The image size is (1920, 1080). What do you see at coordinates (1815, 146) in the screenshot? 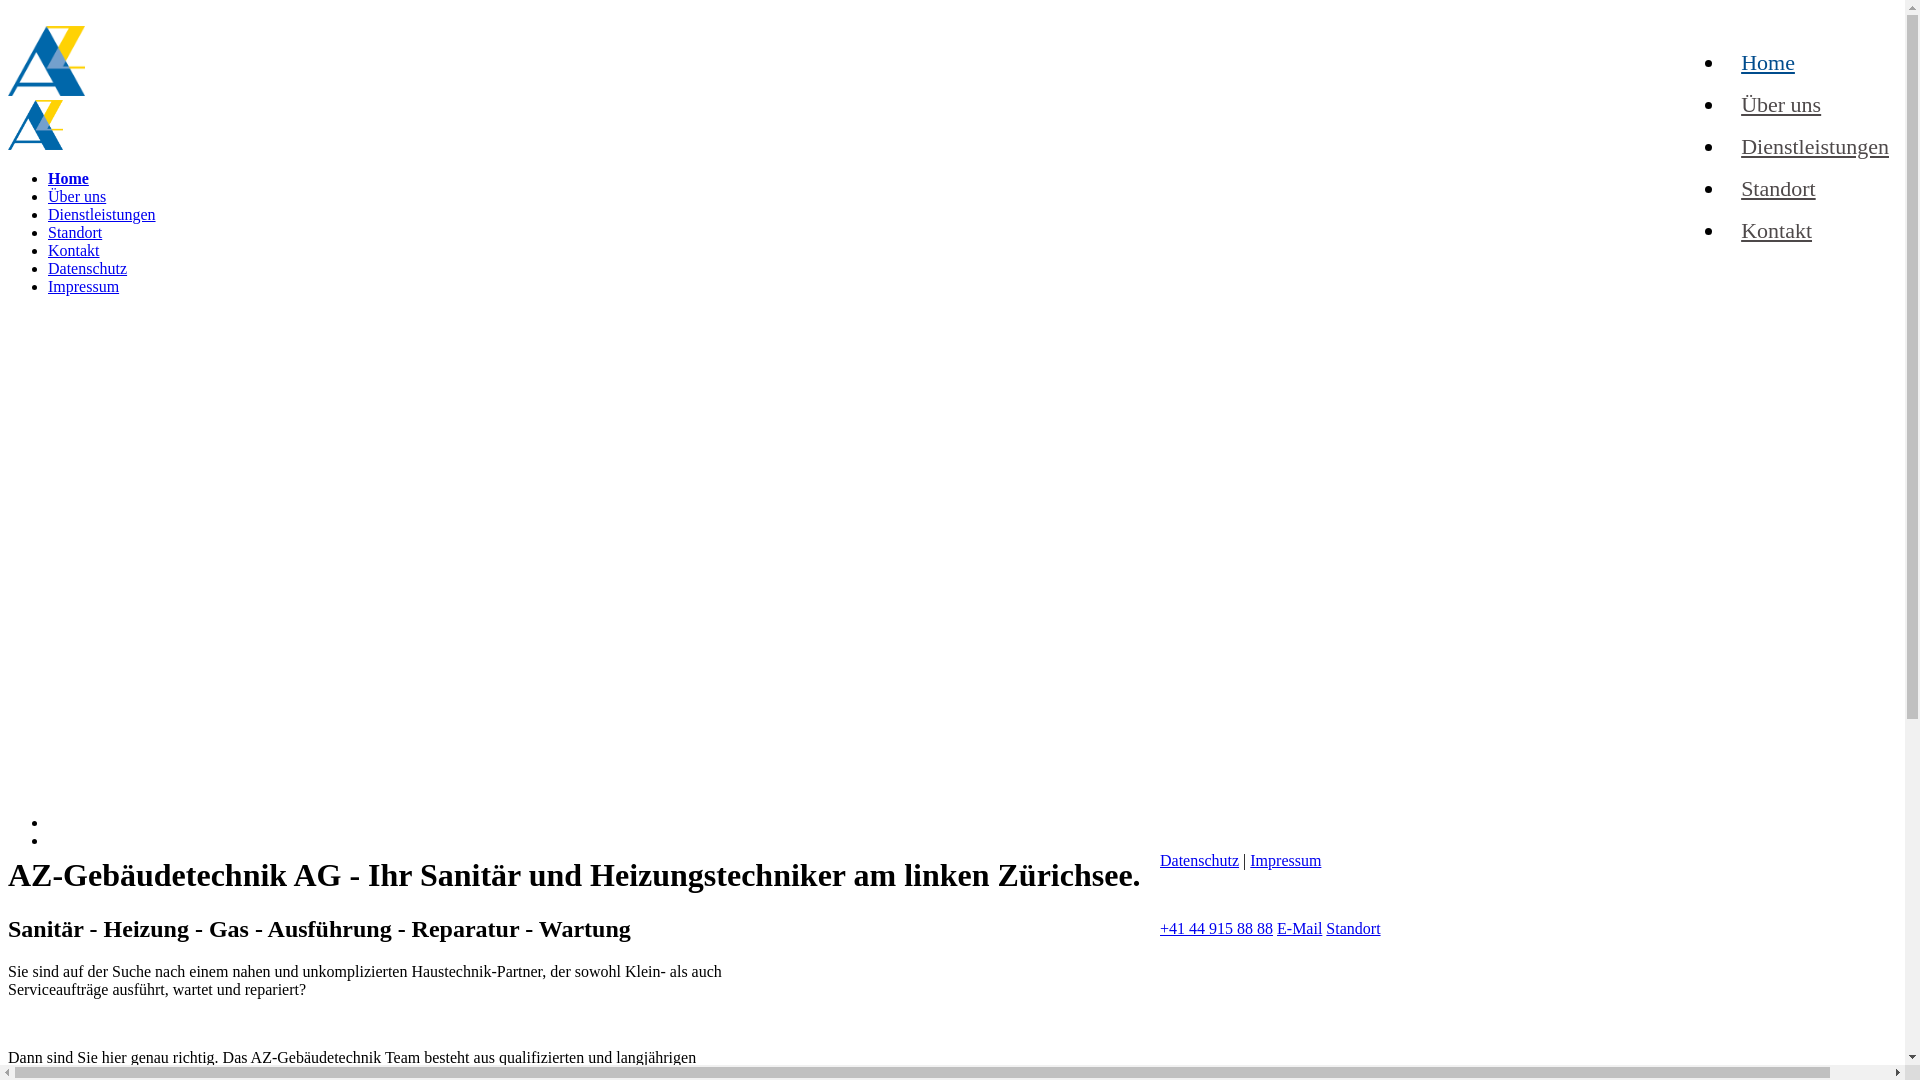
I see `Dienstleistungen` at bounding box center [1815, 146].